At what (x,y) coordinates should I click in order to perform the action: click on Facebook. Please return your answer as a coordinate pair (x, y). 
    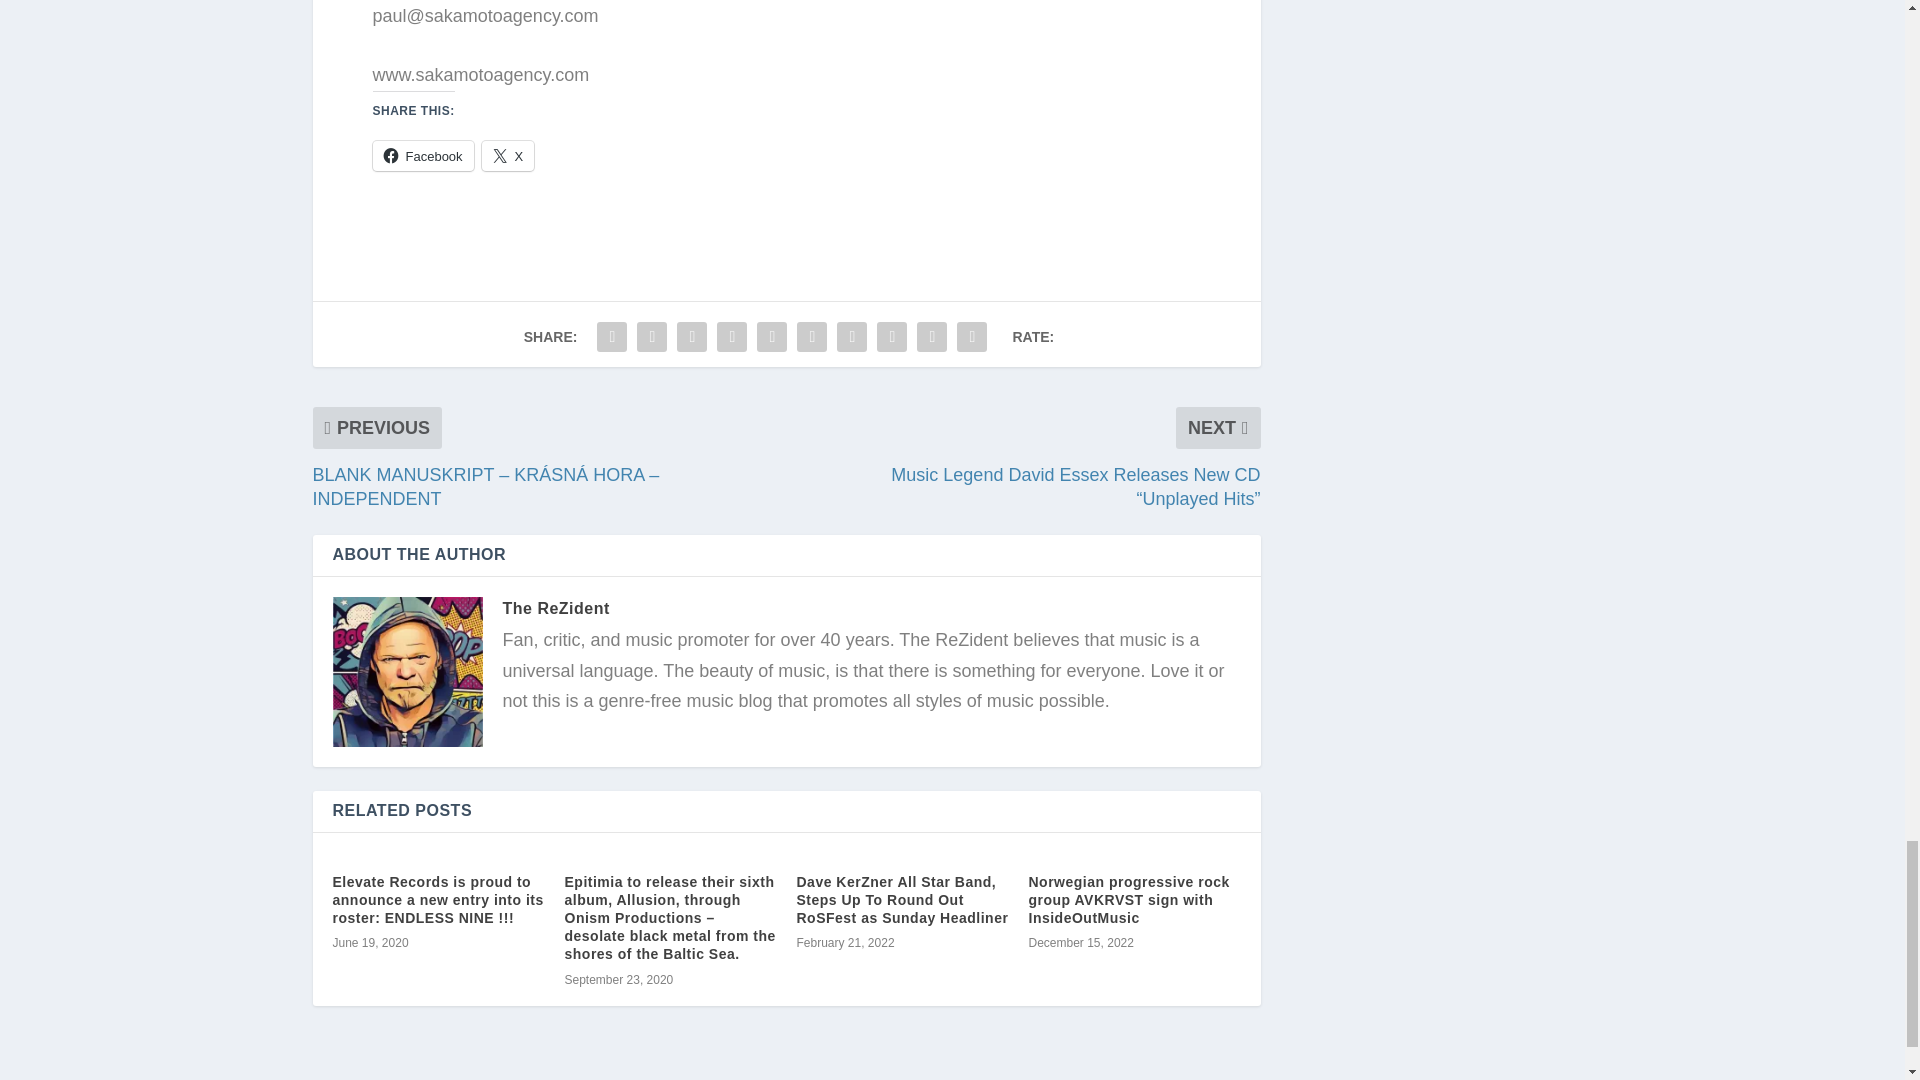
    Looking at the image, I should click on (422, 156).